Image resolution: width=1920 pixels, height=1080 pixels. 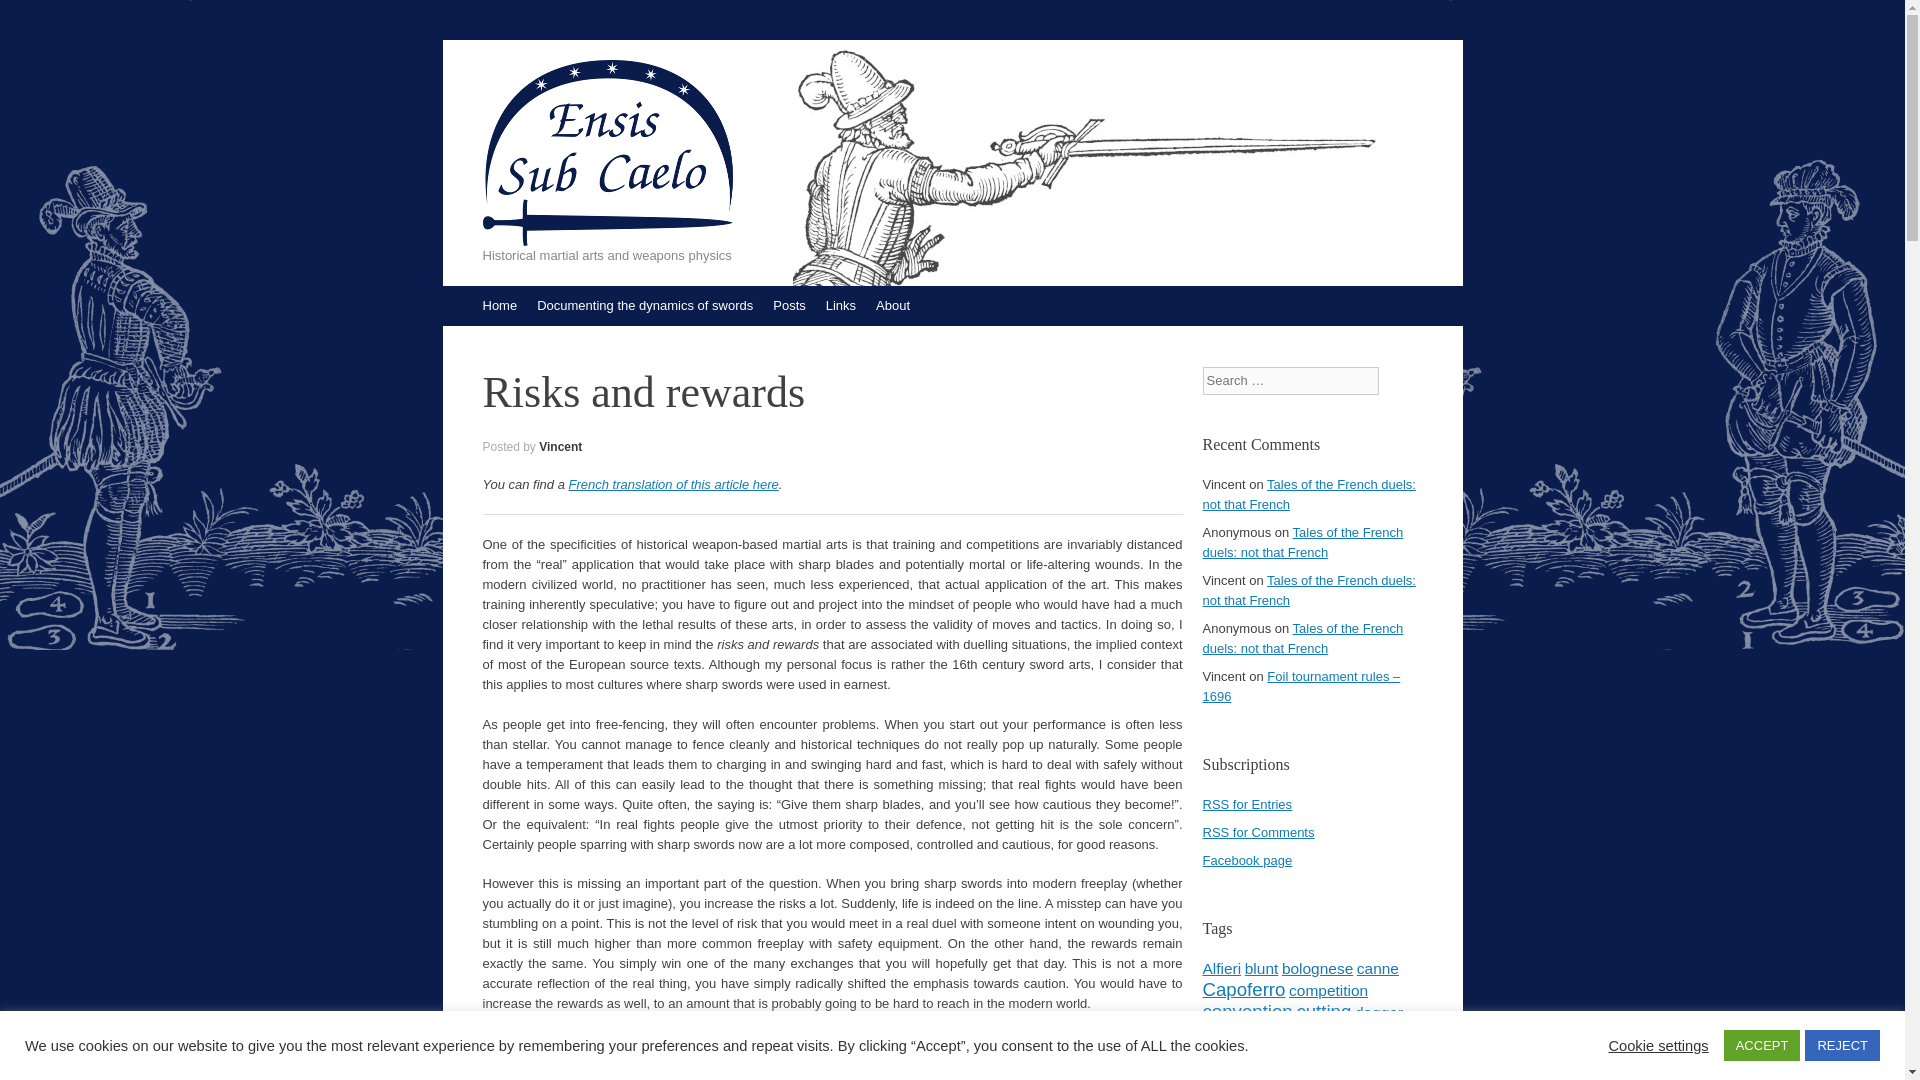 What do you see at coordinates (452, 295) in the screenshot?
I see `Skip to content` at bounding box center [452, 295].